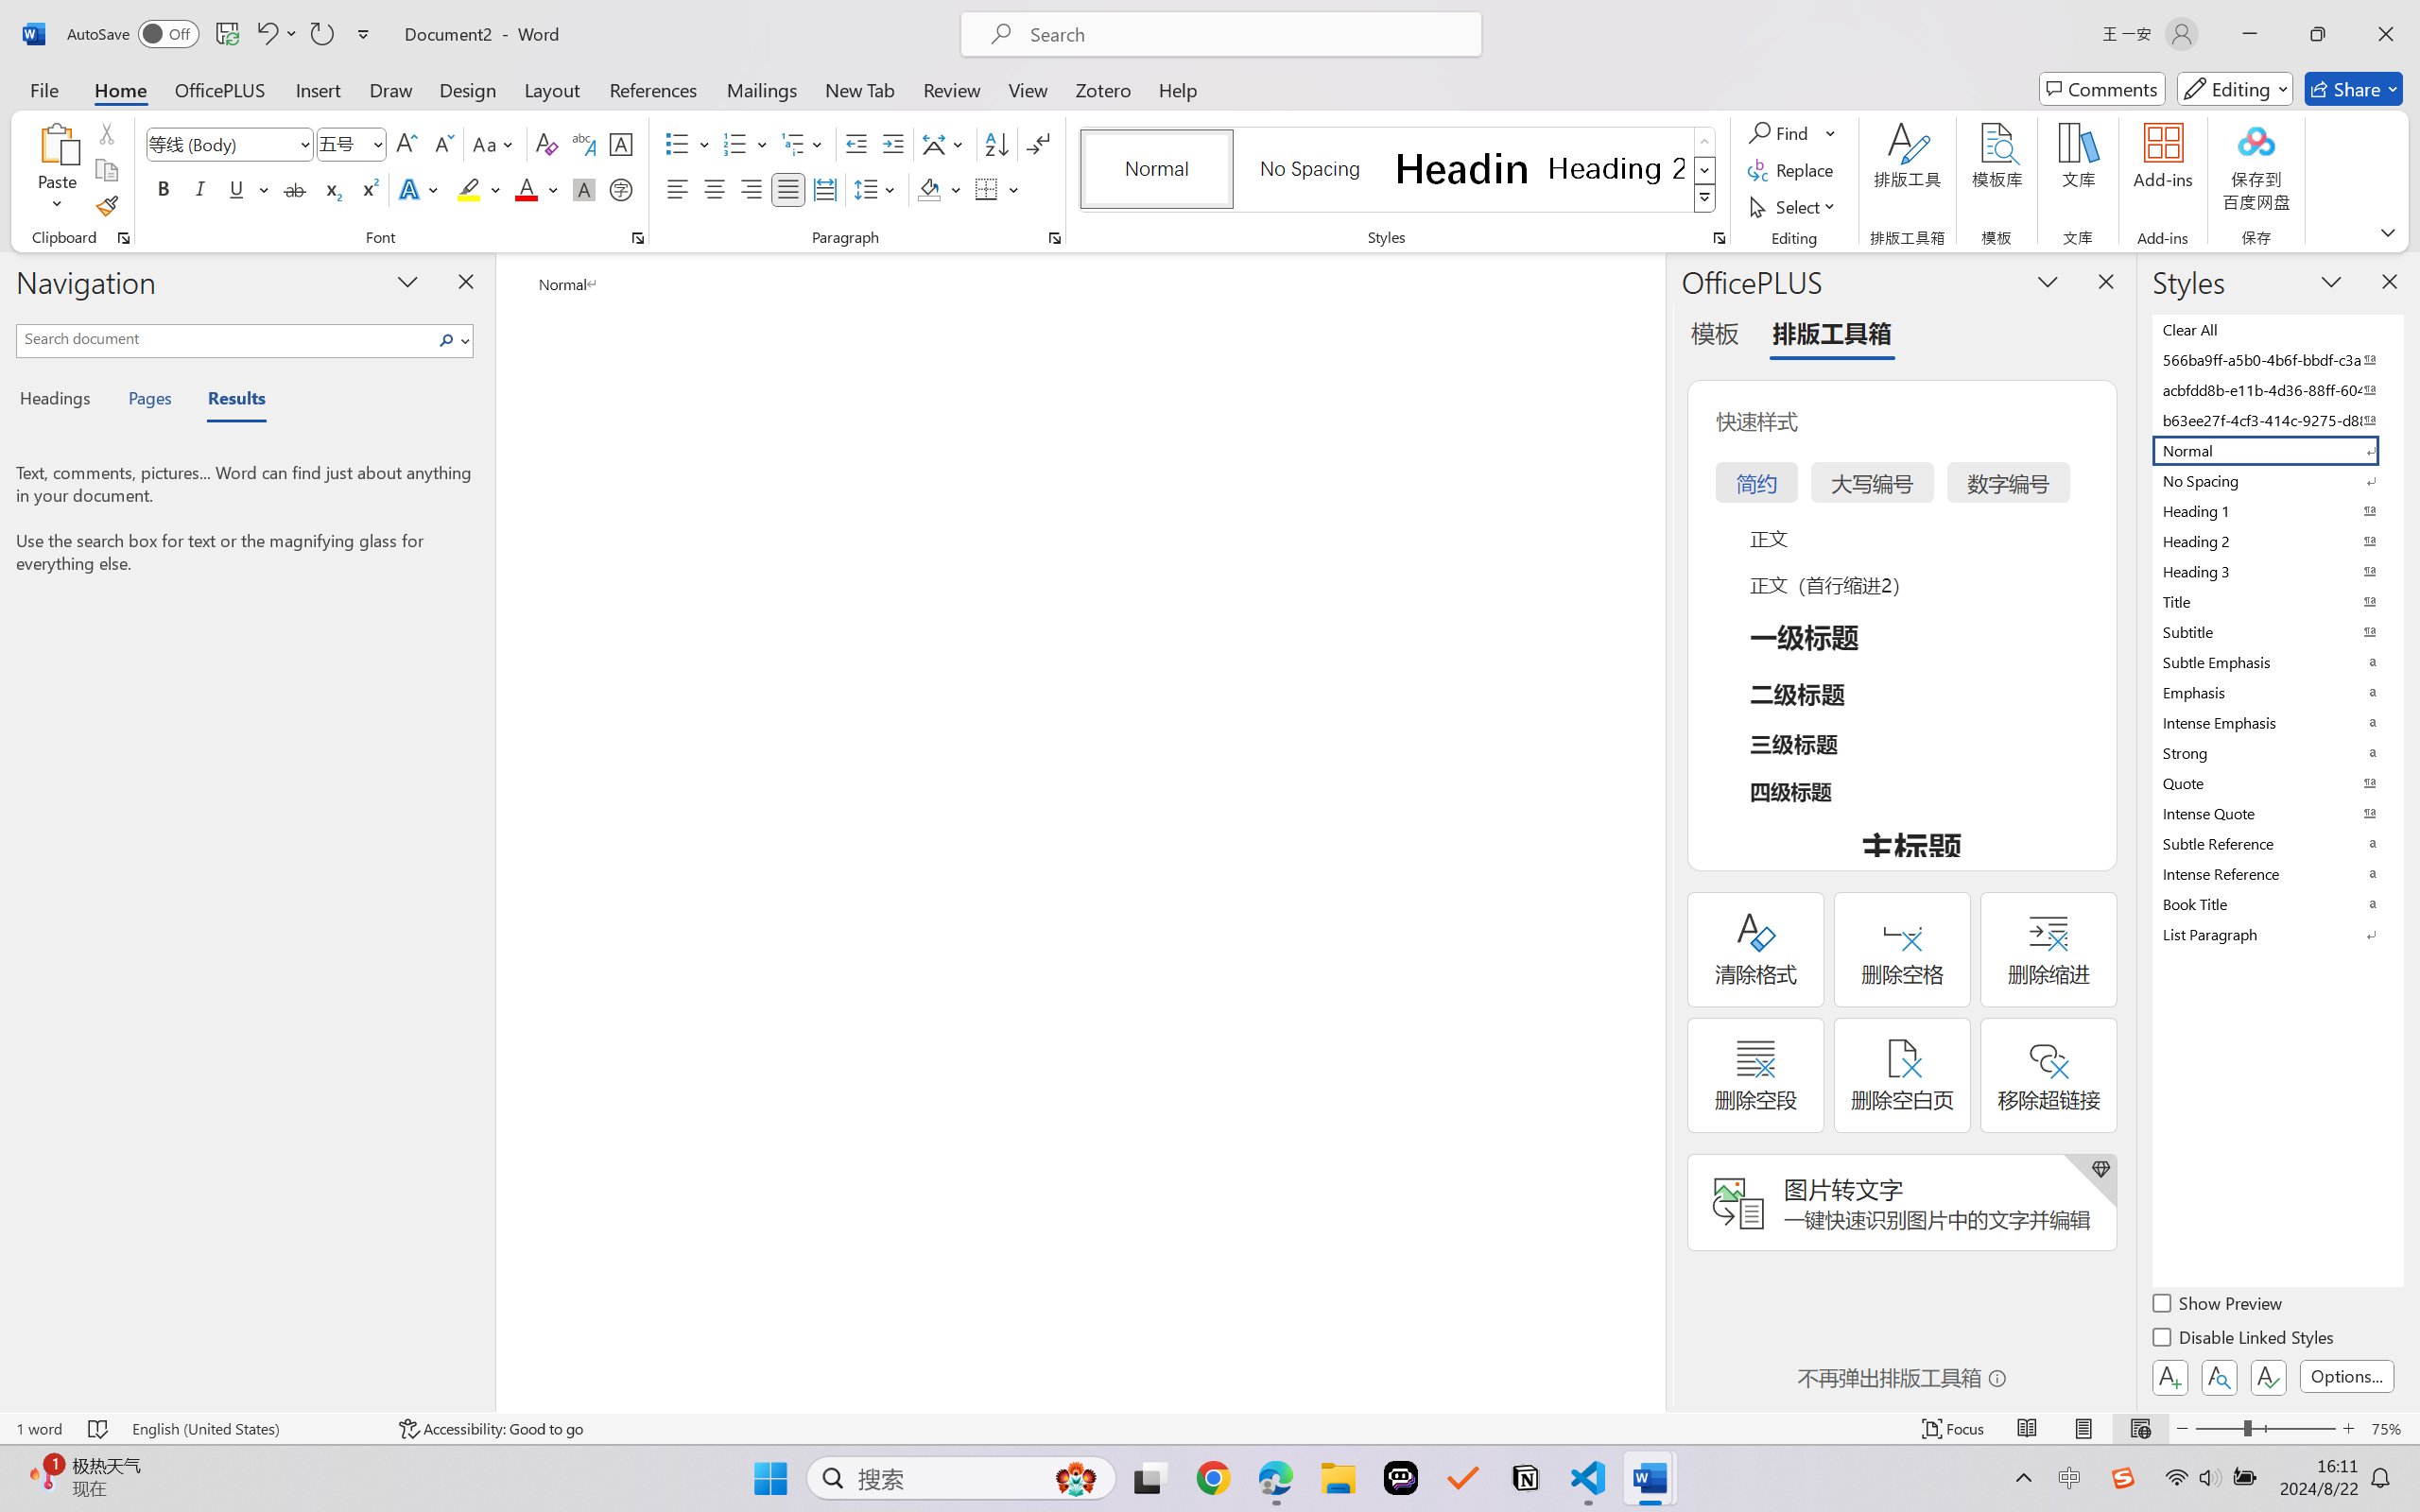 Image resolution: width=2420 pixels, height=1512 pixels. I want to click on Office Clipboard..., so click(123, 238).